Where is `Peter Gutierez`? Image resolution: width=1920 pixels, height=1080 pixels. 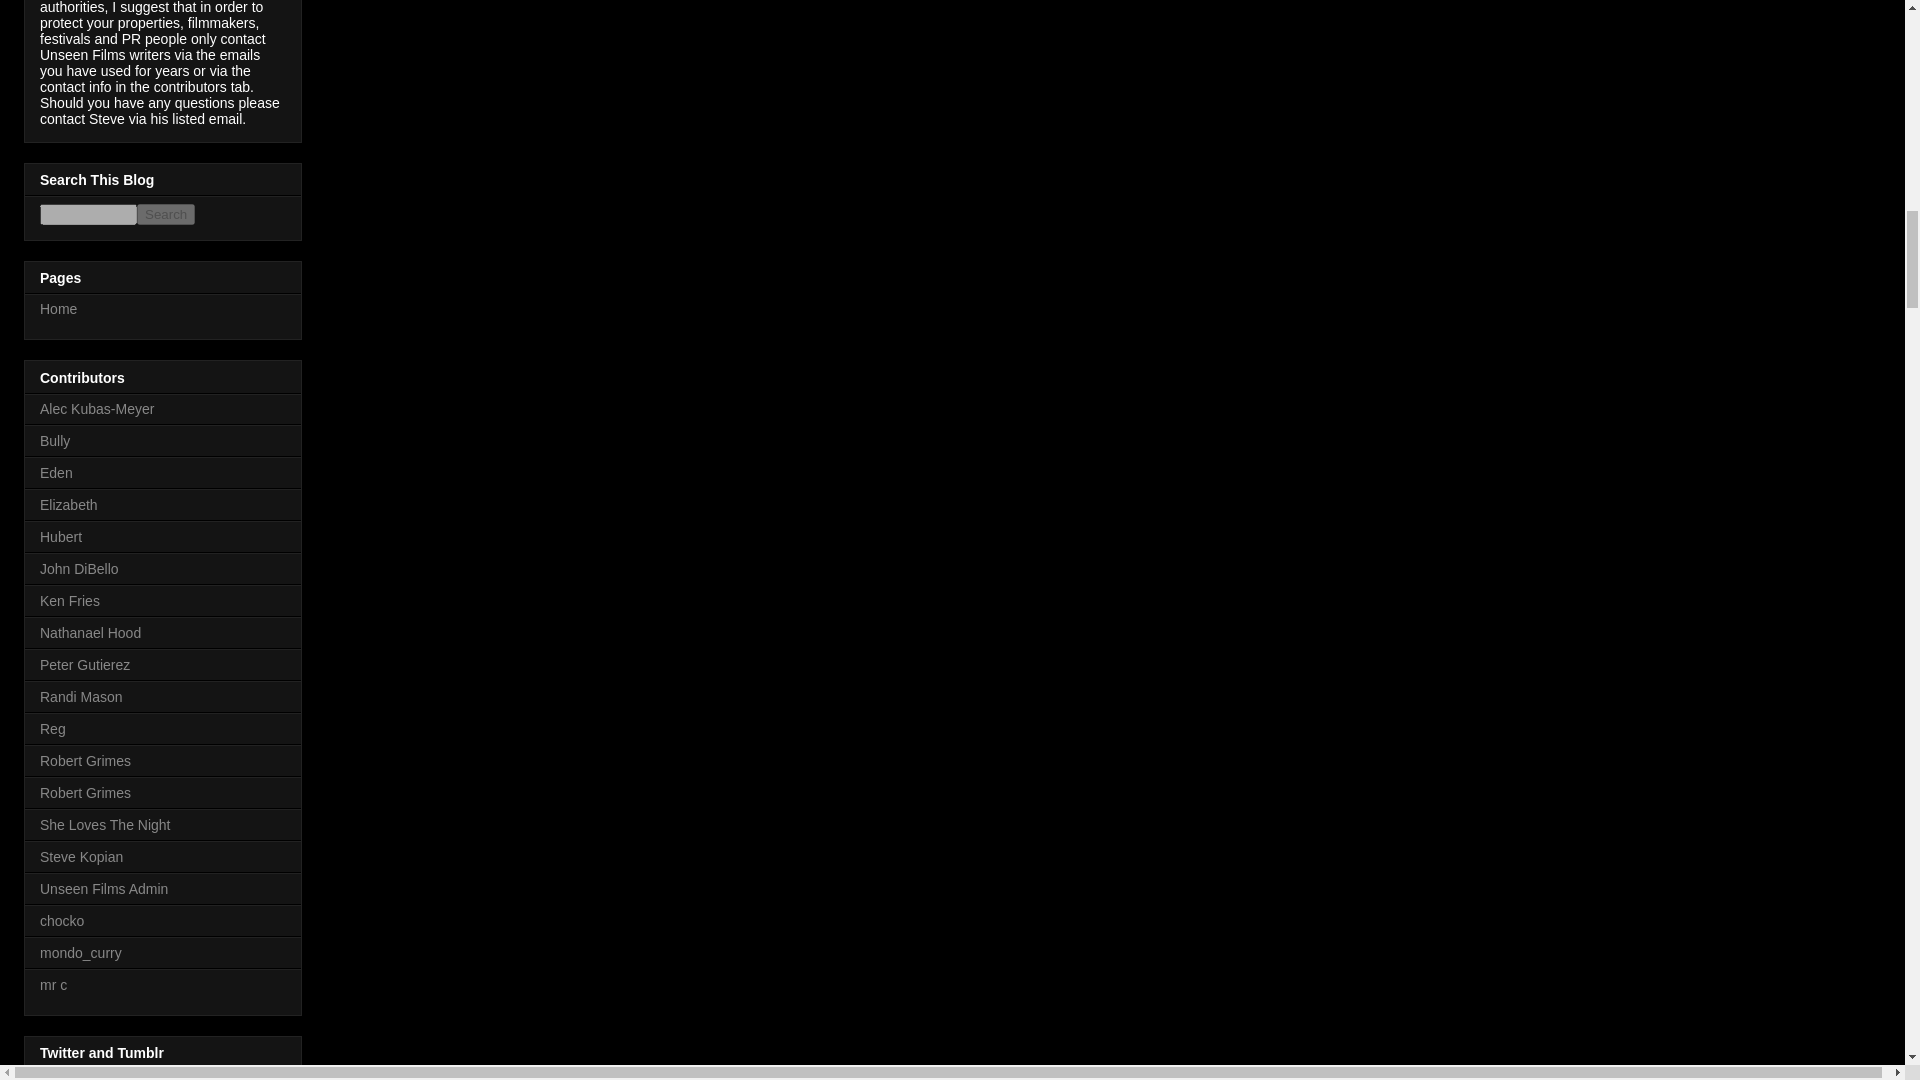
Peter Gutierez is located at coordinates (85, 664).